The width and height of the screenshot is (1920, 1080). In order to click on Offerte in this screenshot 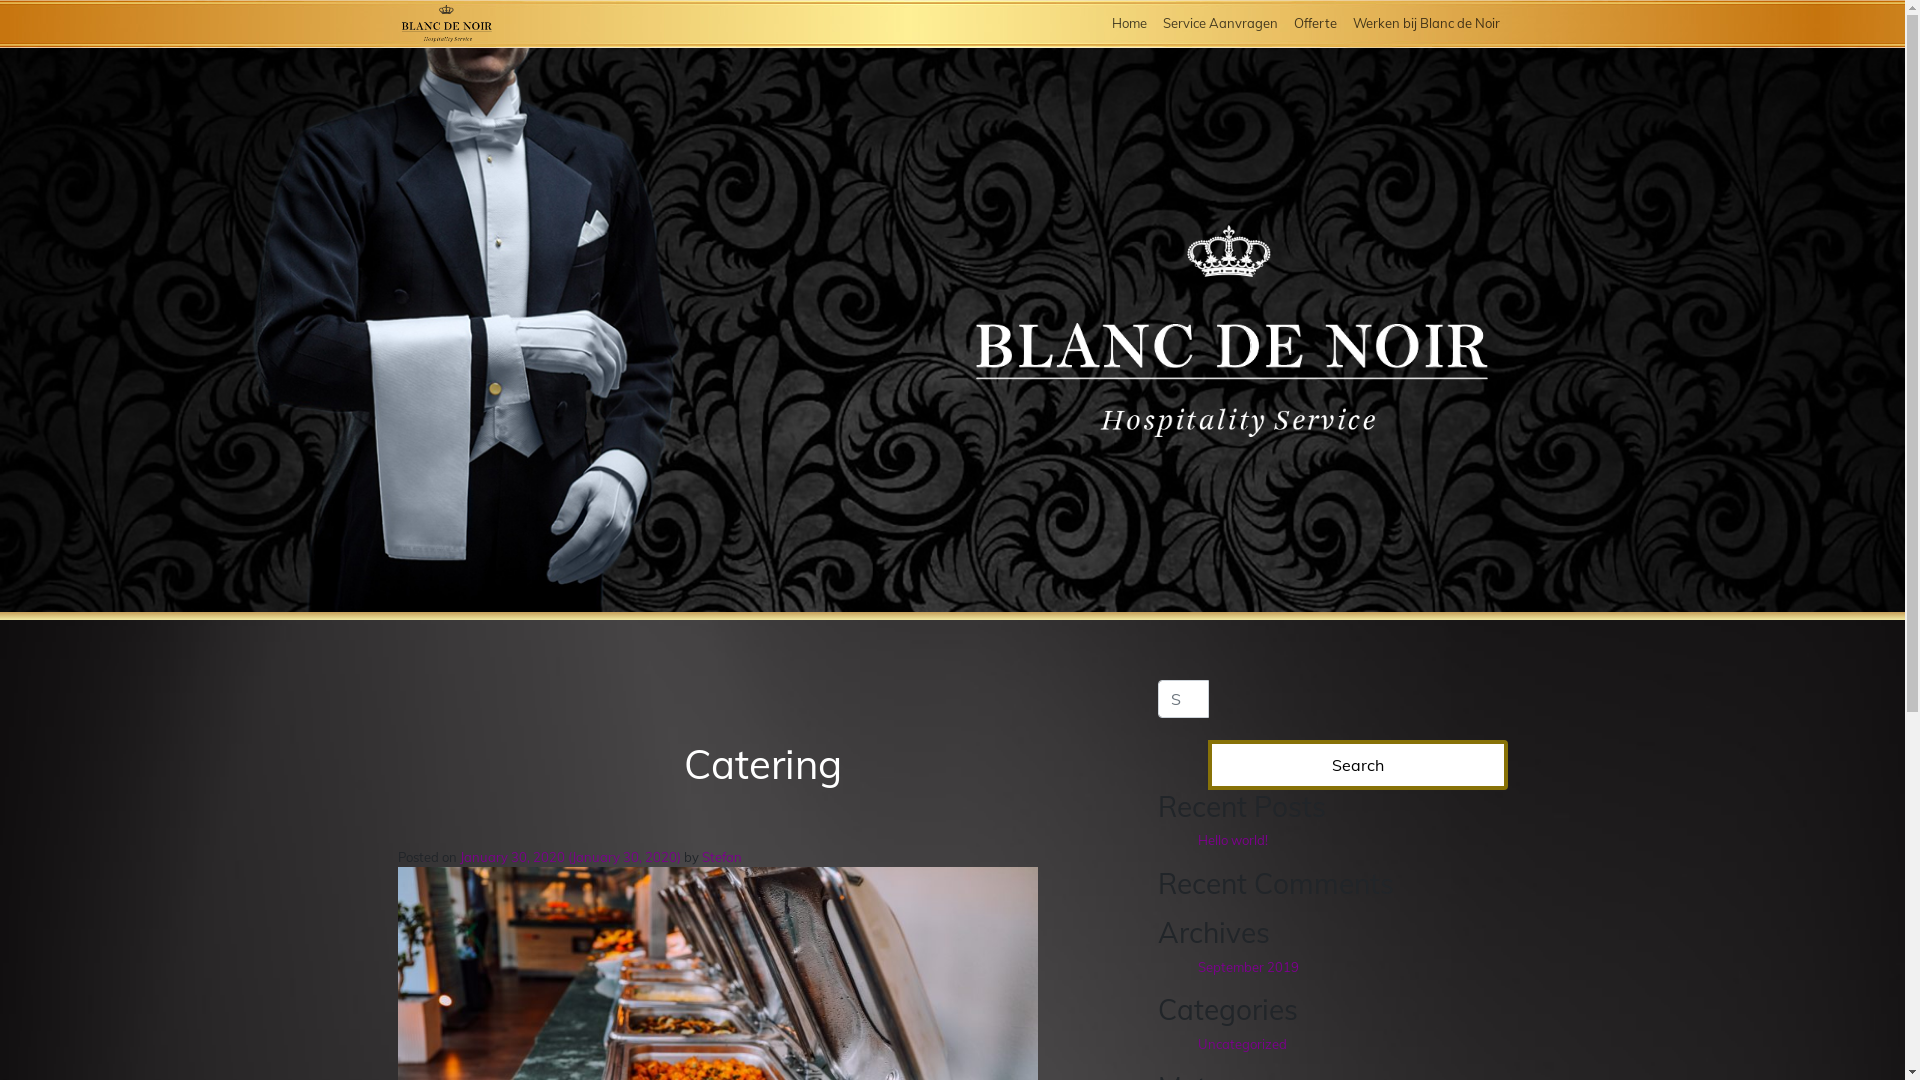, I will do `click(1316, 24)`.